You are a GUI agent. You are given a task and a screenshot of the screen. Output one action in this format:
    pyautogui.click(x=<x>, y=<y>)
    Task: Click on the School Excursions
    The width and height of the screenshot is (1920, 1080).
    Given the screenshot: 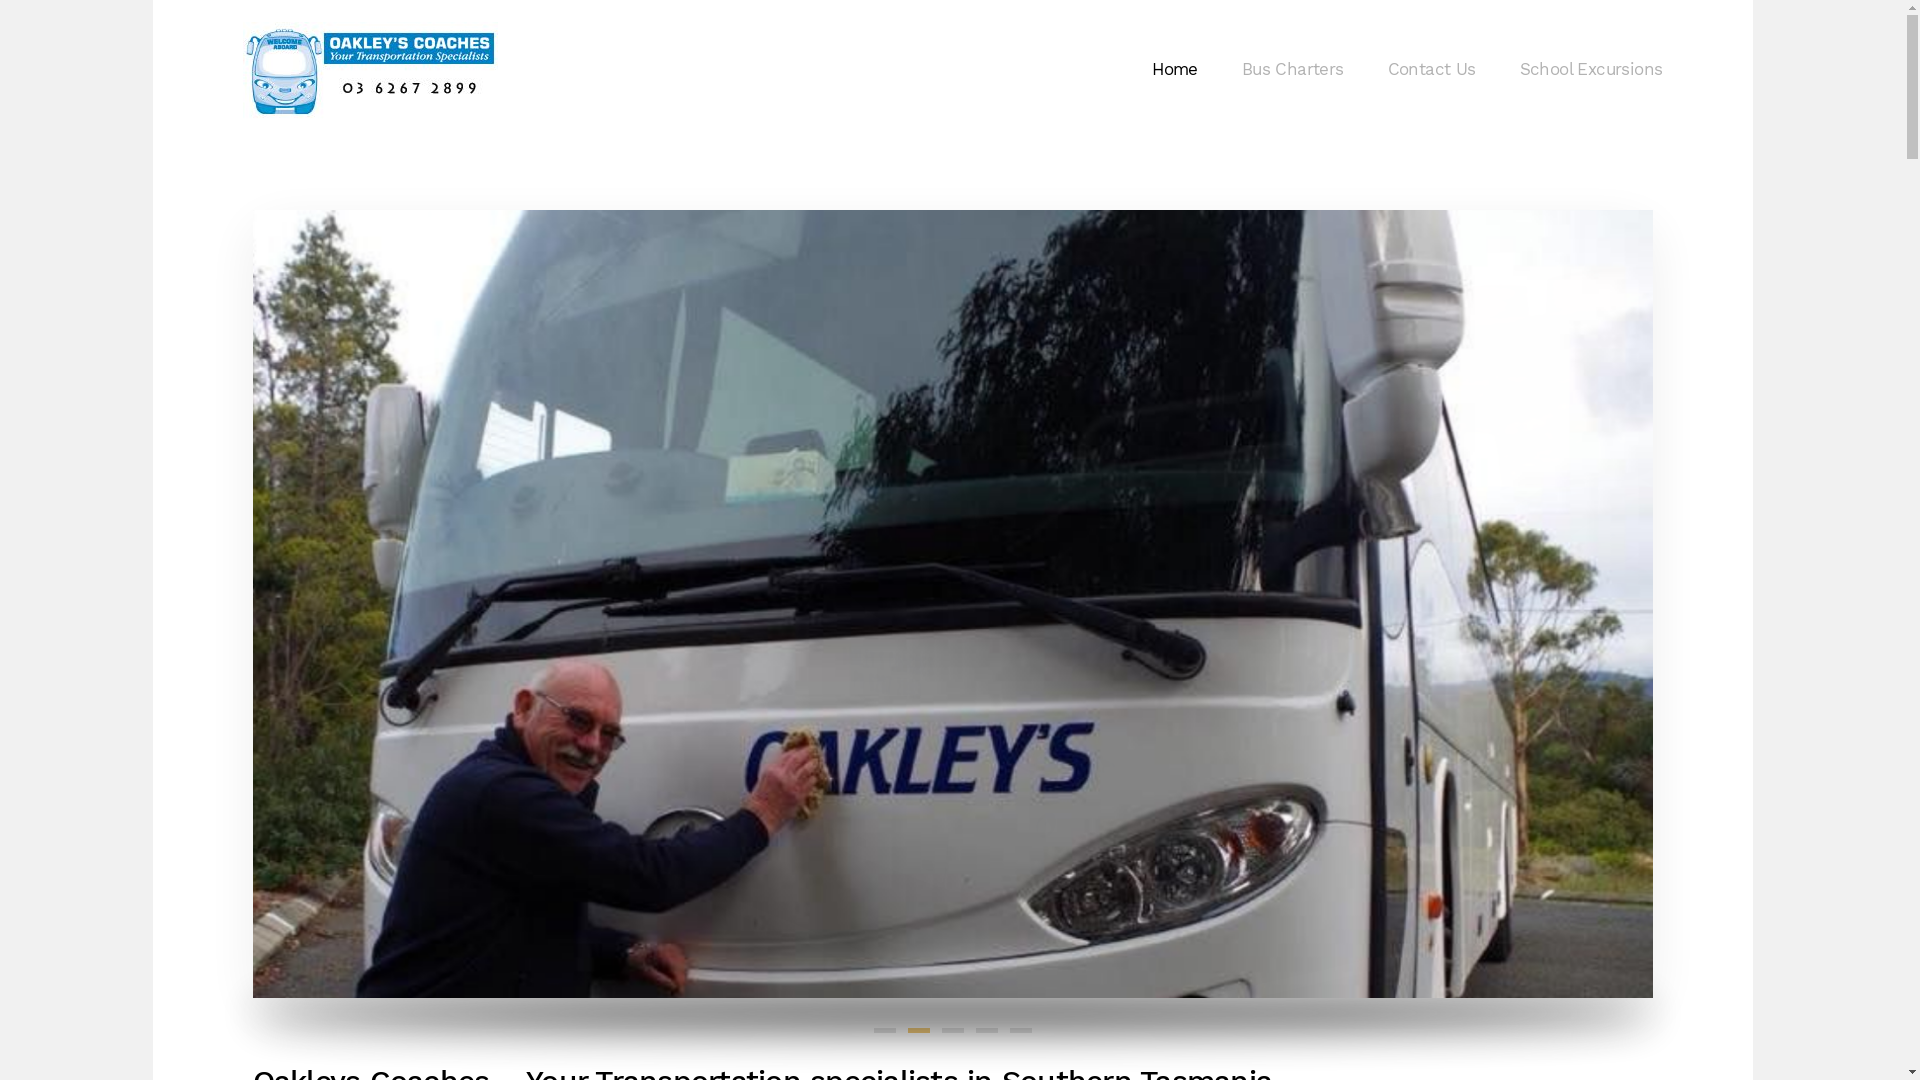 What is the action you would take?
    pyautogui.click(x=1592, y=70)
    